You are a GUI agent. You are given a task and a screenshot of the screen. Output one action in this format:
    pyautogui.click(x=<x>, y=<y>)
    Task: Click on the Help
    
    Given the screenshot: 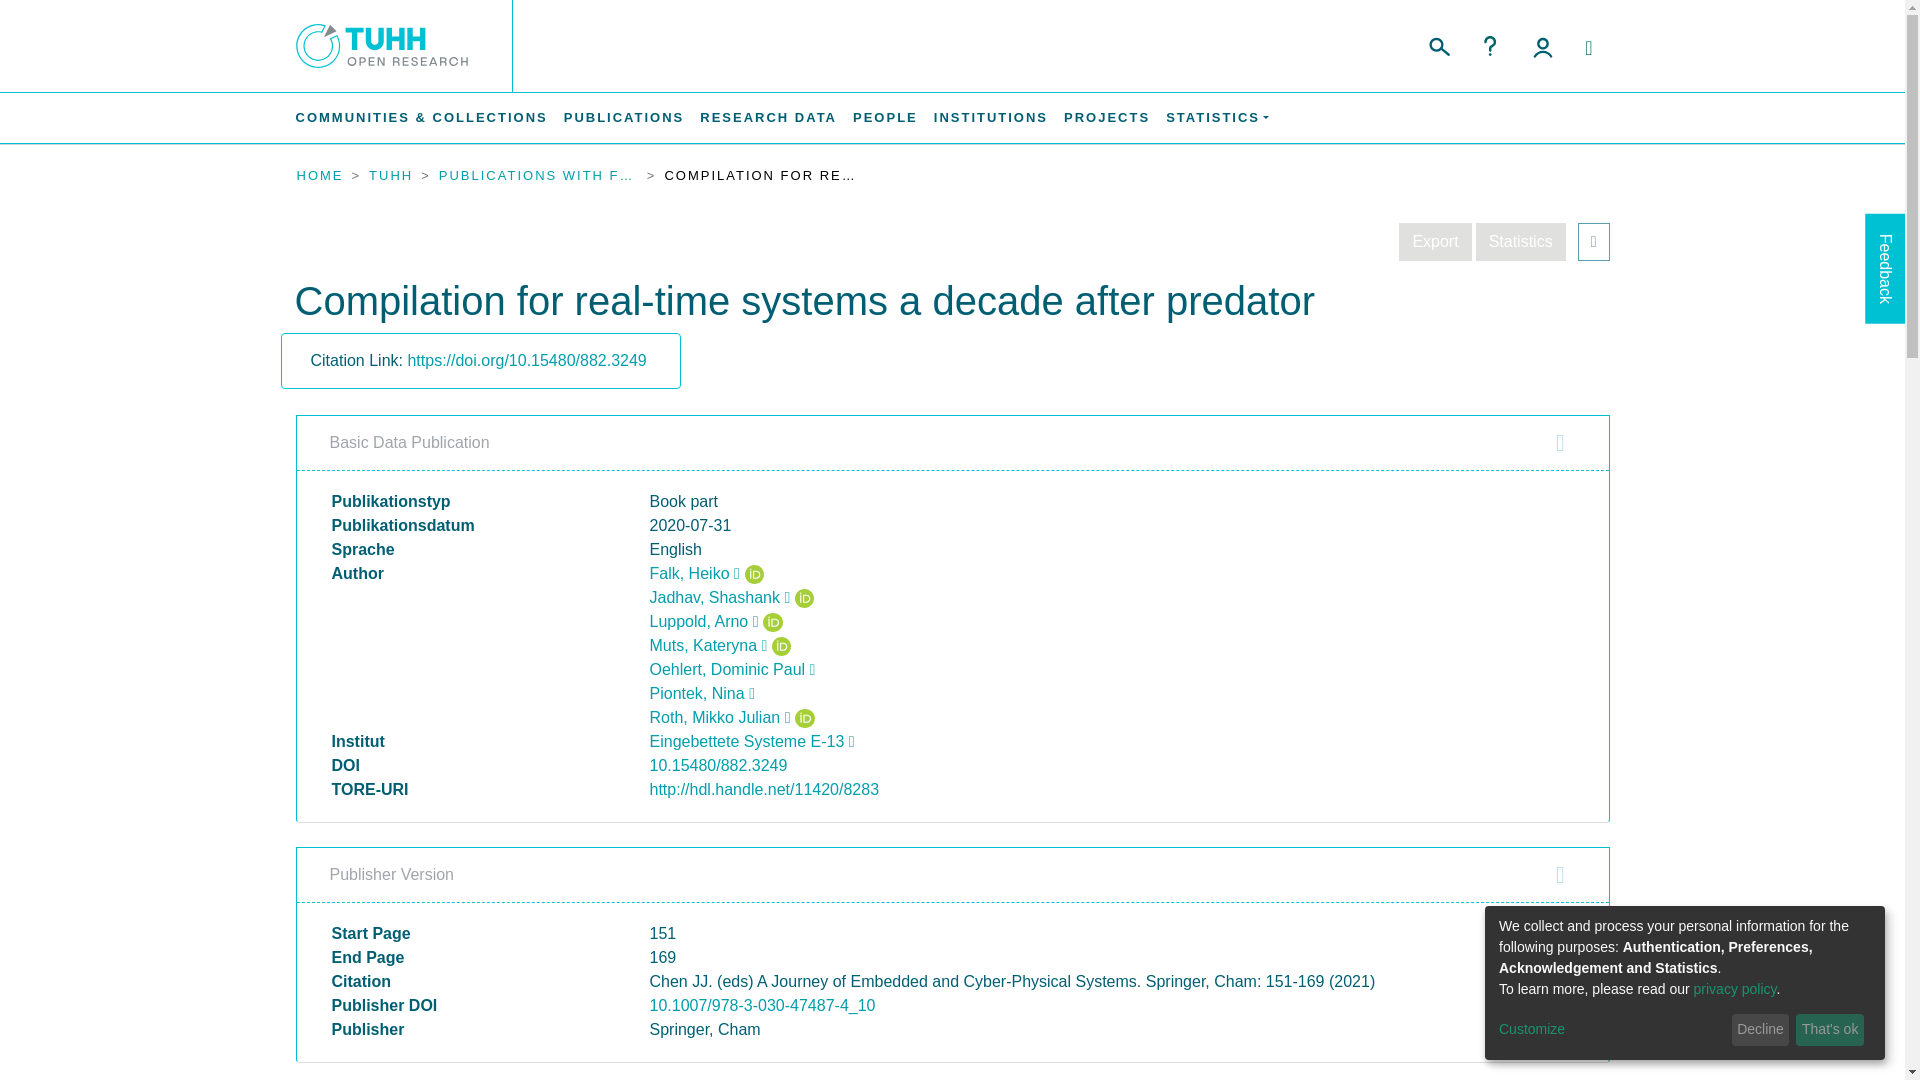 What is the action you would take?
    pyautogui.click(x=1490, y=46)
    